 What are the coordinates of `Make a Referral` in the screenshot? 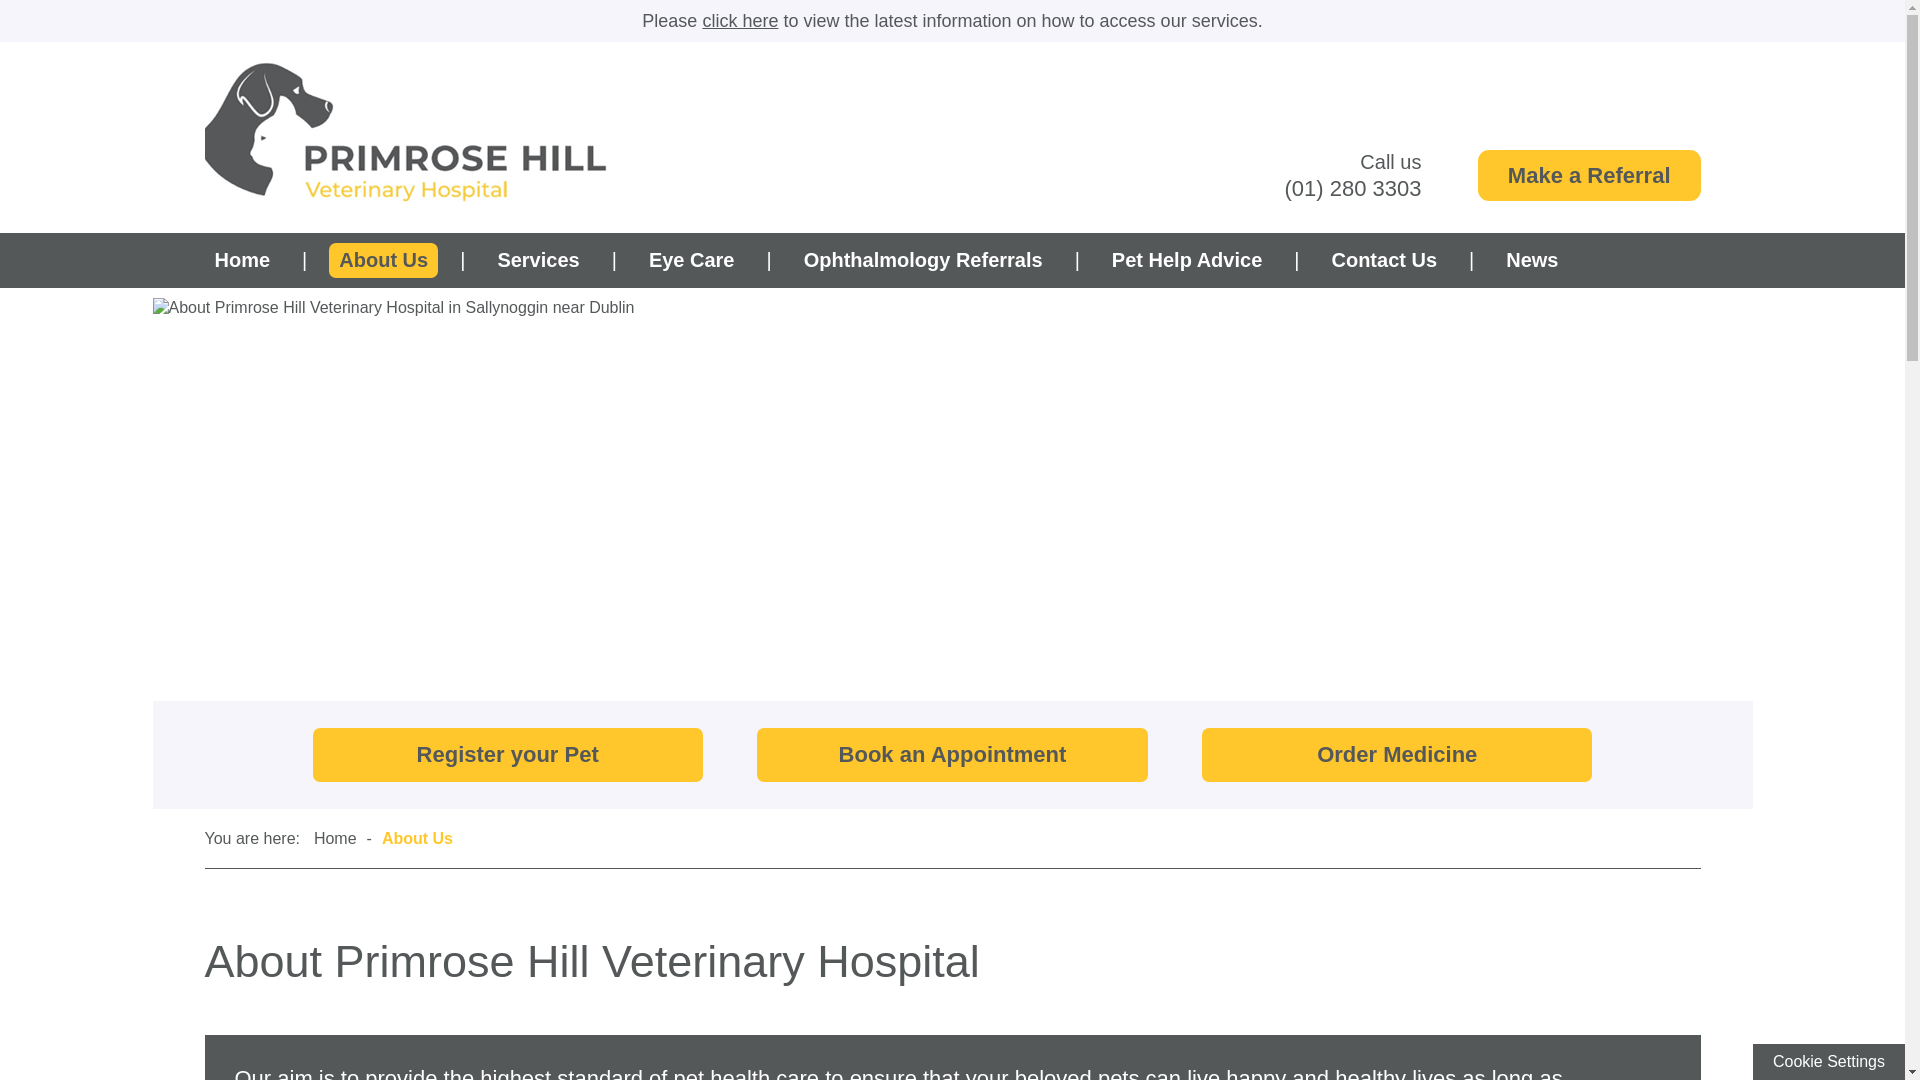 It's located at (1590, 175).